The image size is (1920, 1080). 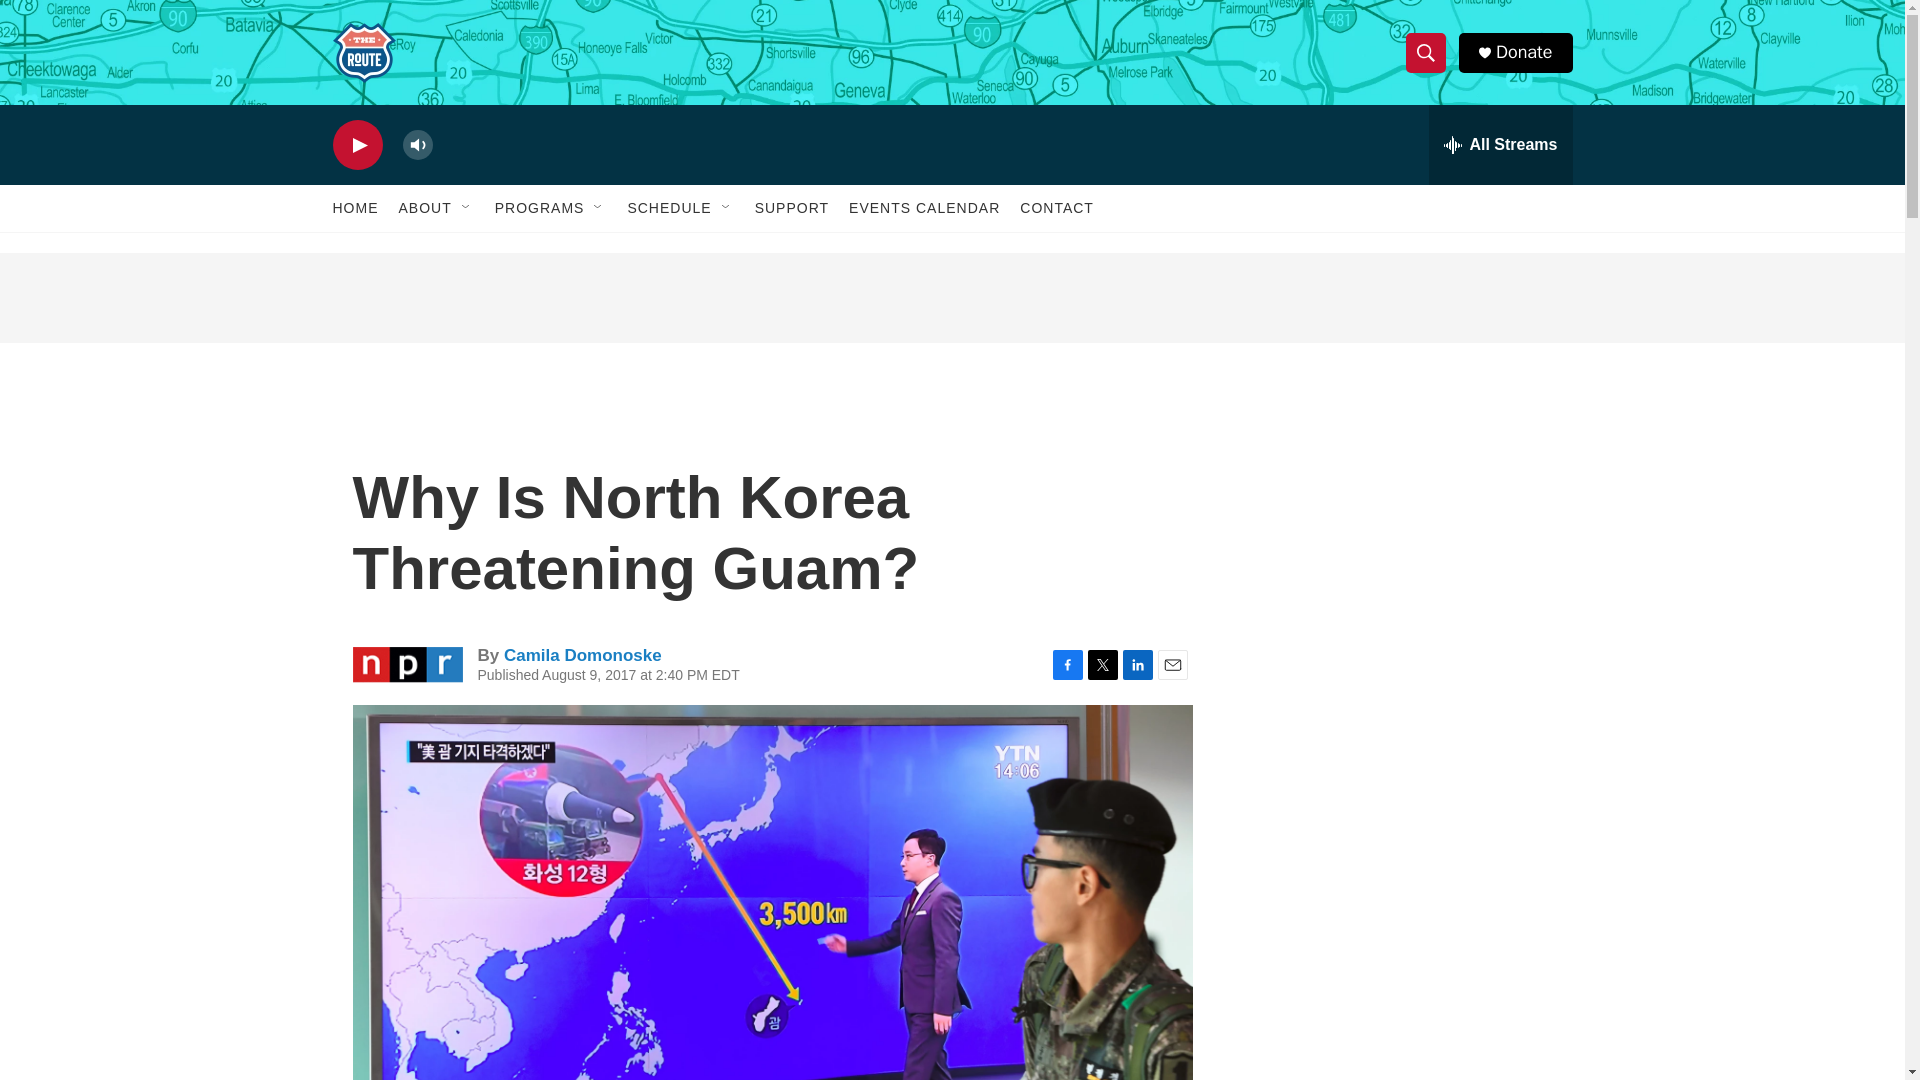 What do you see at coordinates (951, 298) in the screenshot?
I see `3rd party ad content` at bounding box center [951, 298].